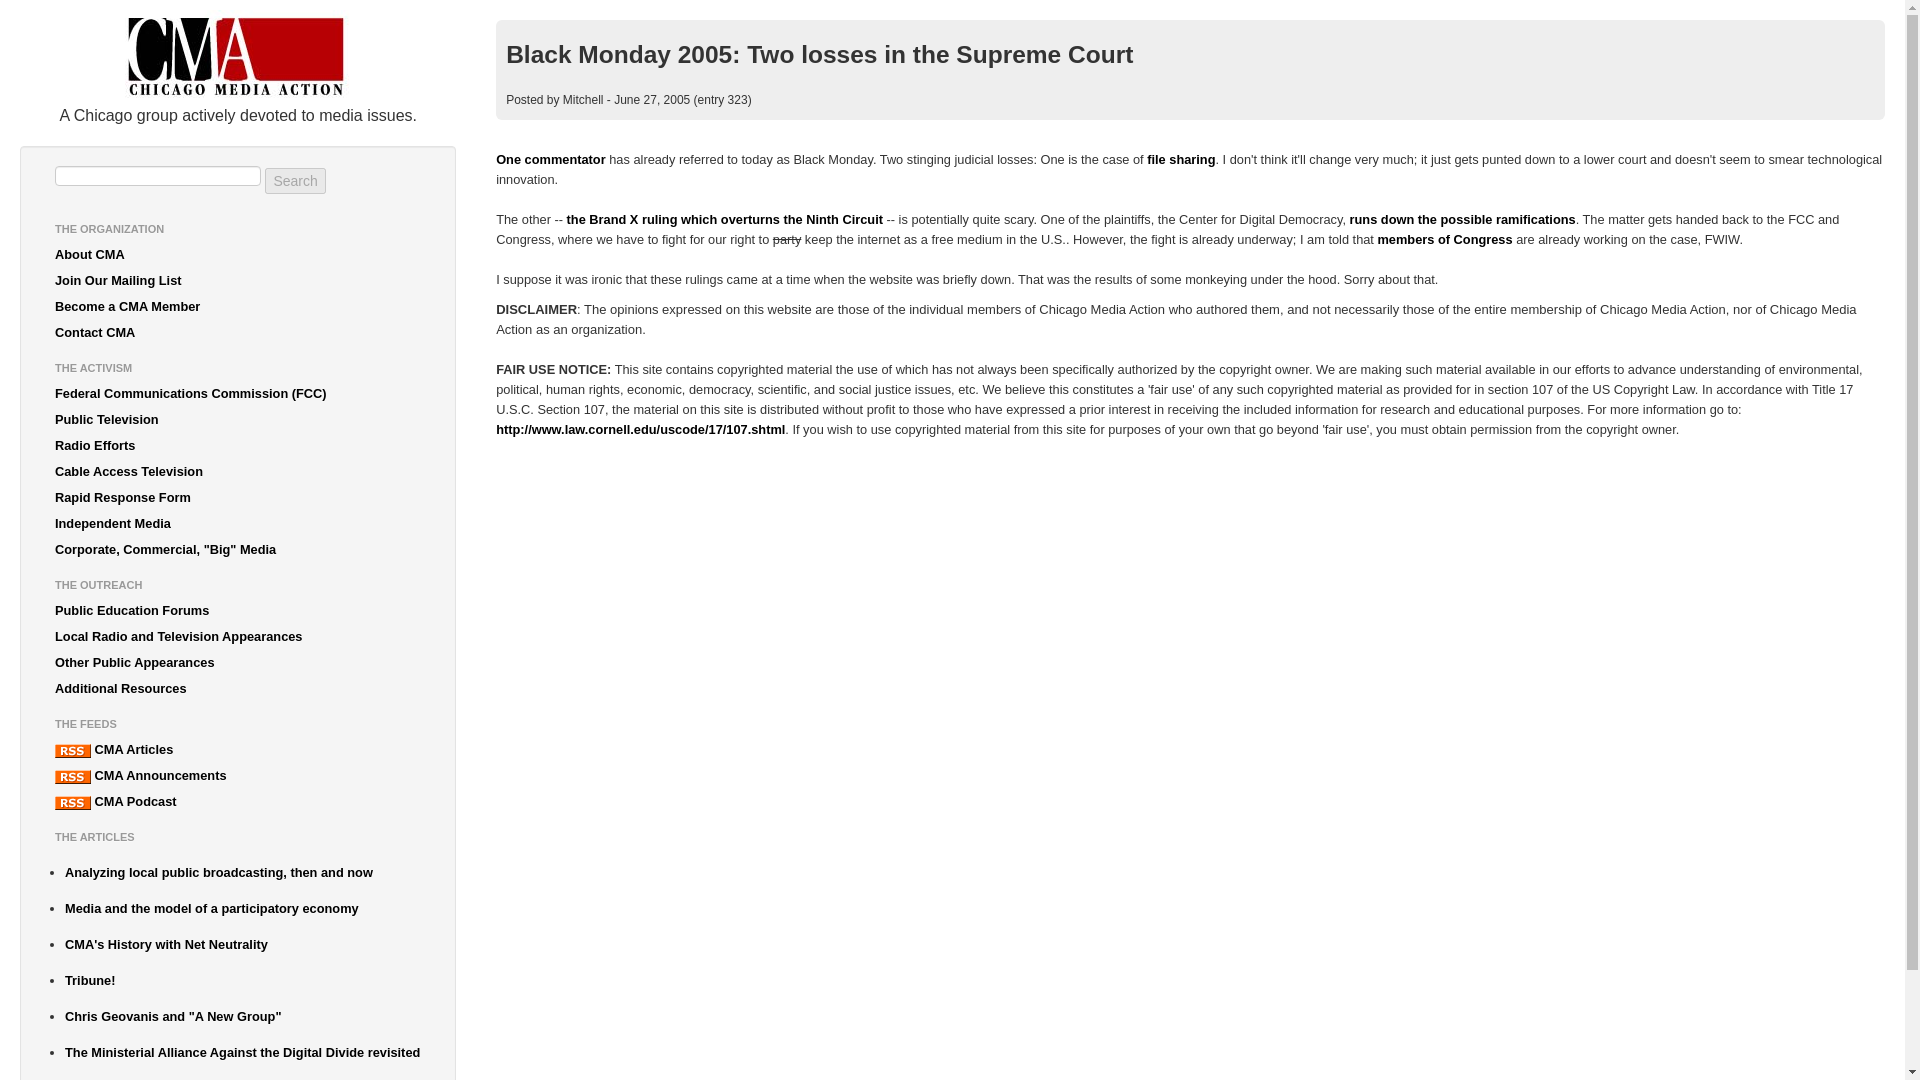 This screenshot has height=1080, width=1920. Describe the element at coordinates (238, 306) in the screenshot. I see `Become a CMA Member` at that location.